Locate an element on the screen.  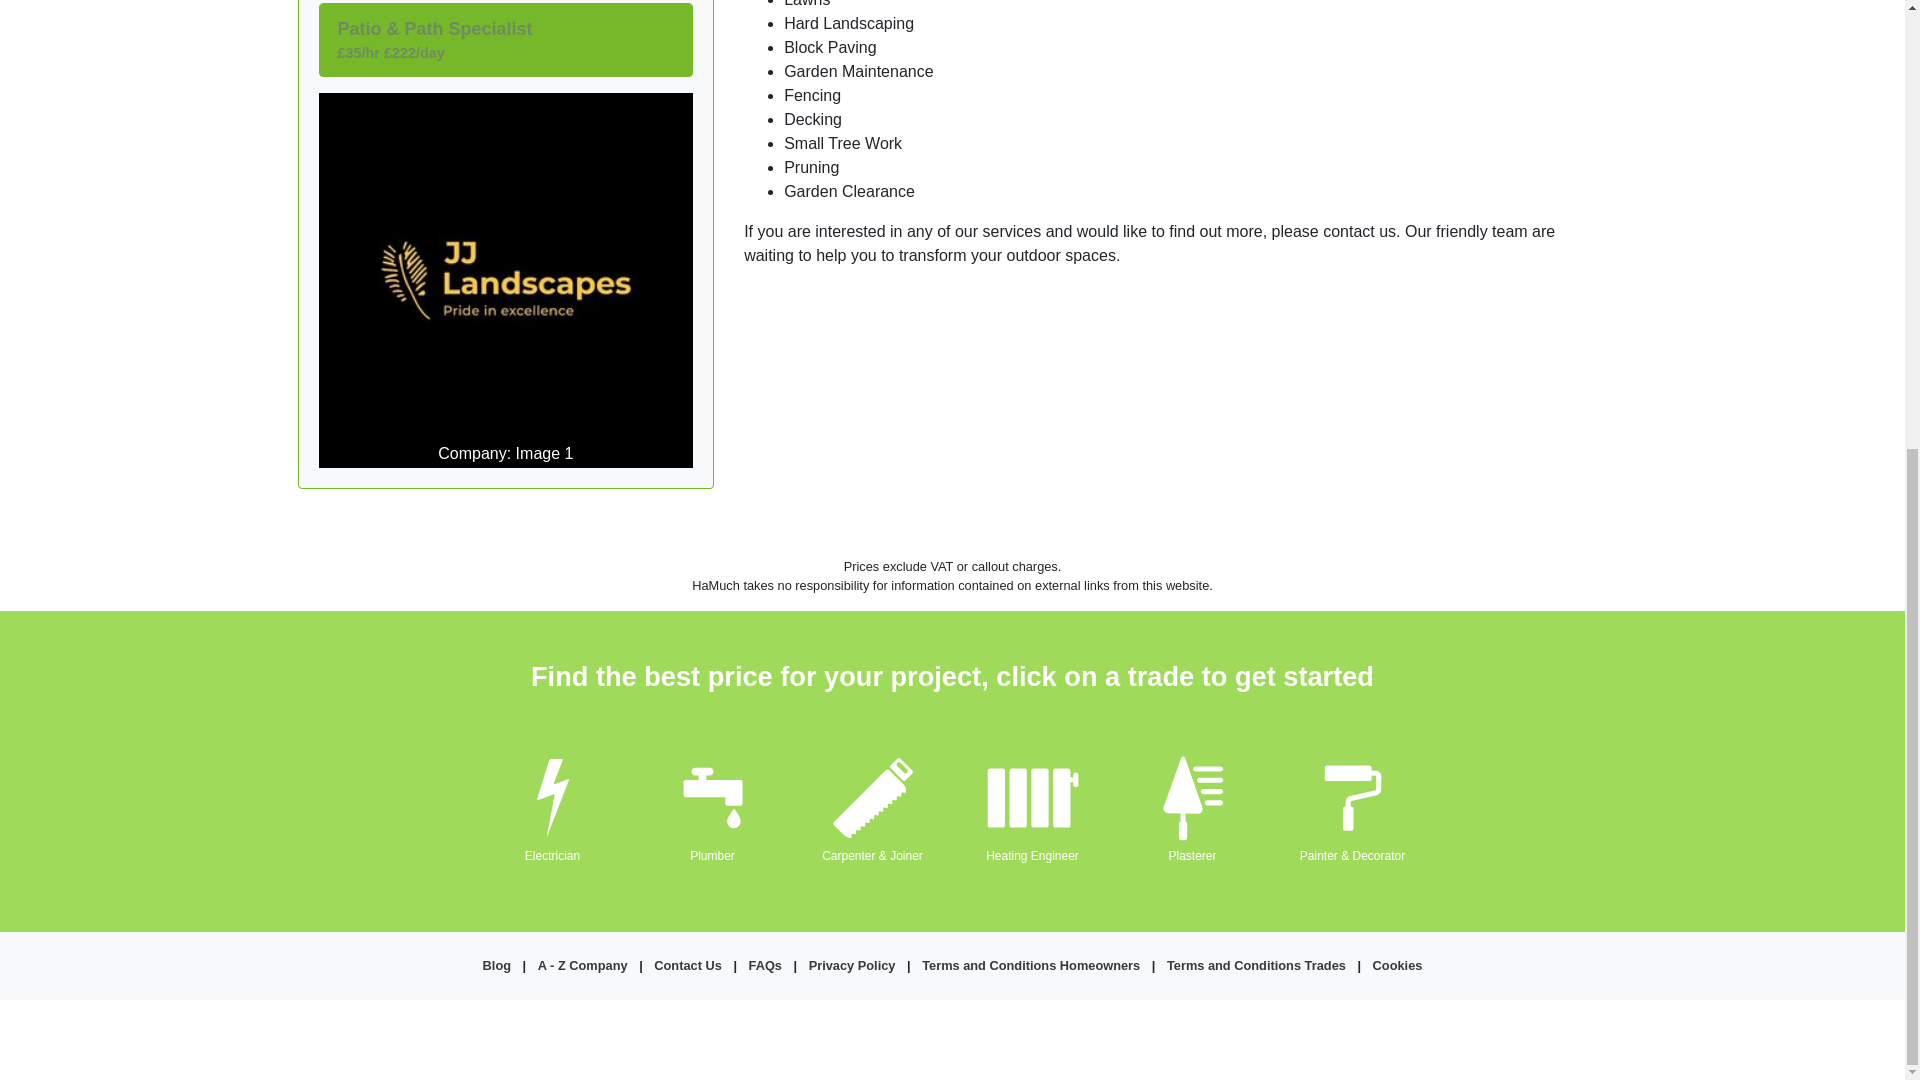
Plasterer is located at coordinates (1191, 855).